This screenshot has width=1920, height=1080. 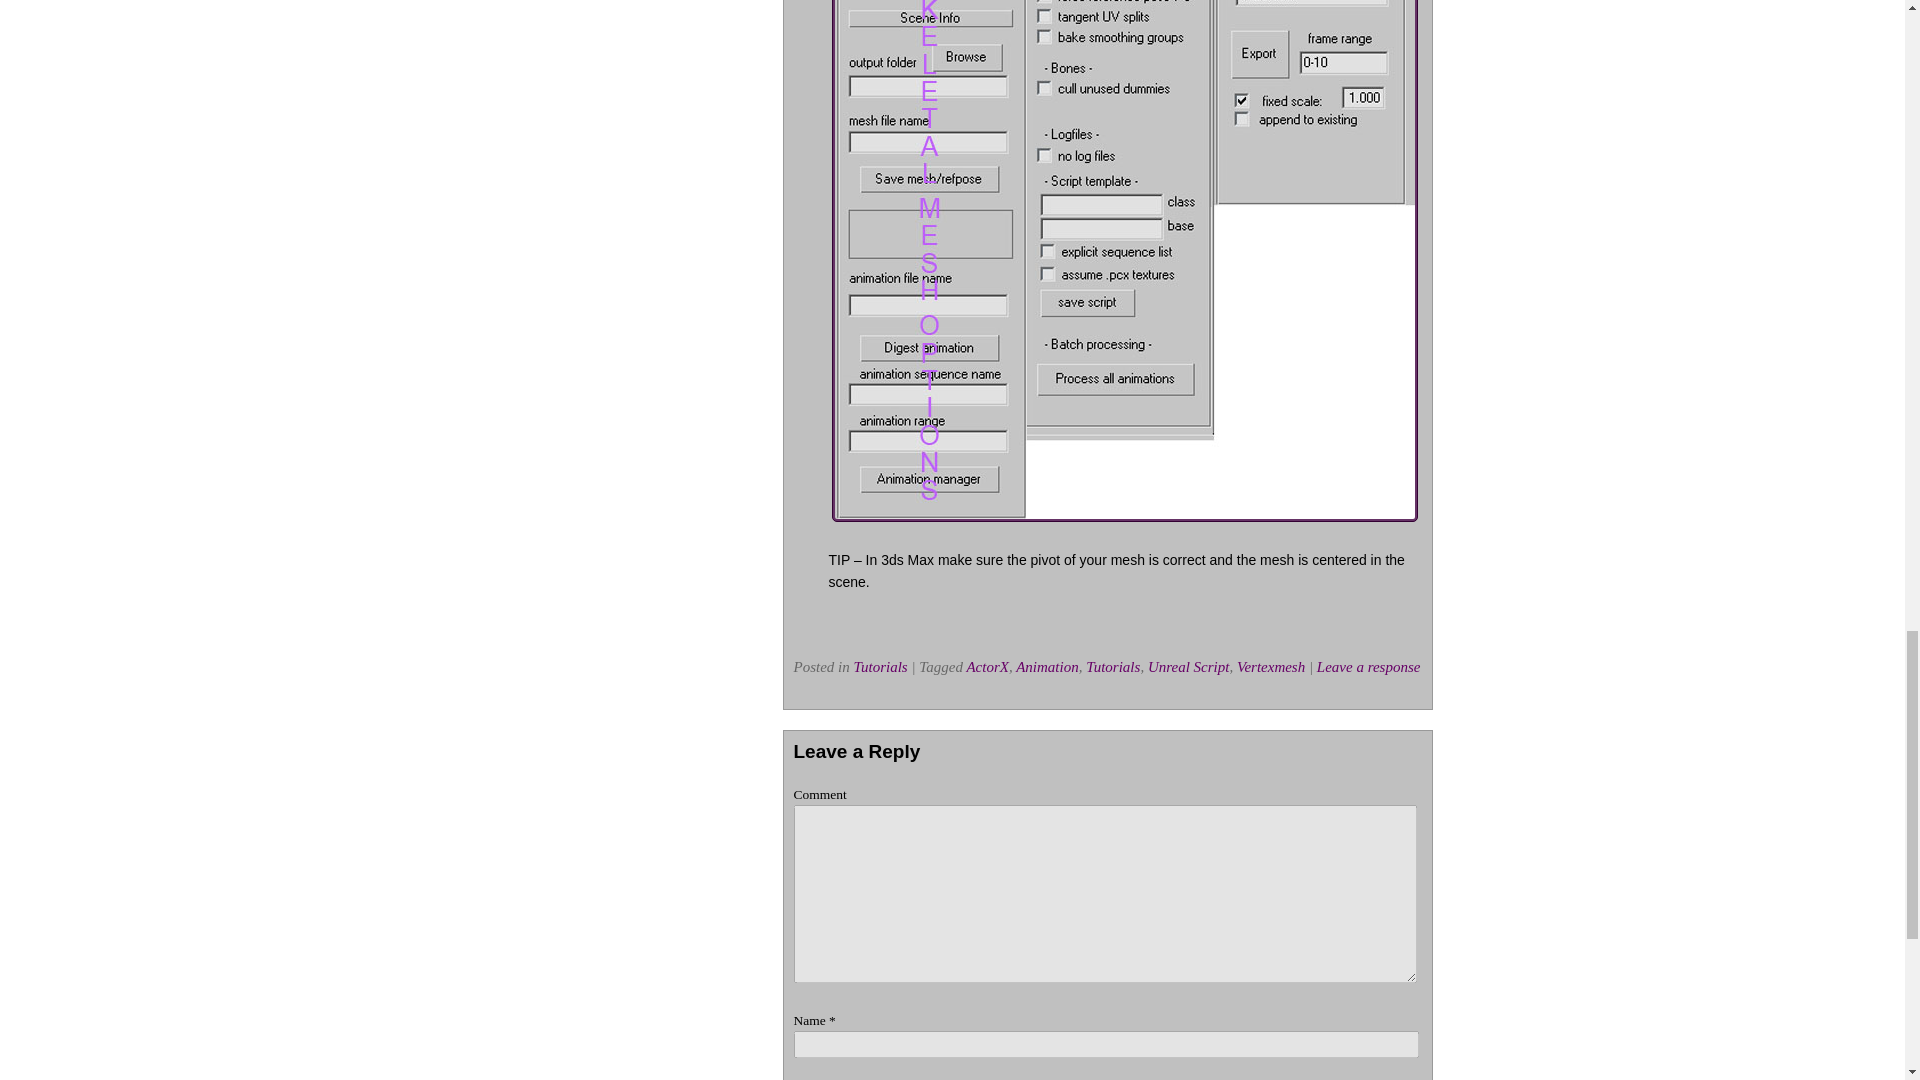 What do you see at coordinates (1189, 666) in the screenshot?
I see `Unreal Script` at bounding box center [1189, 666].